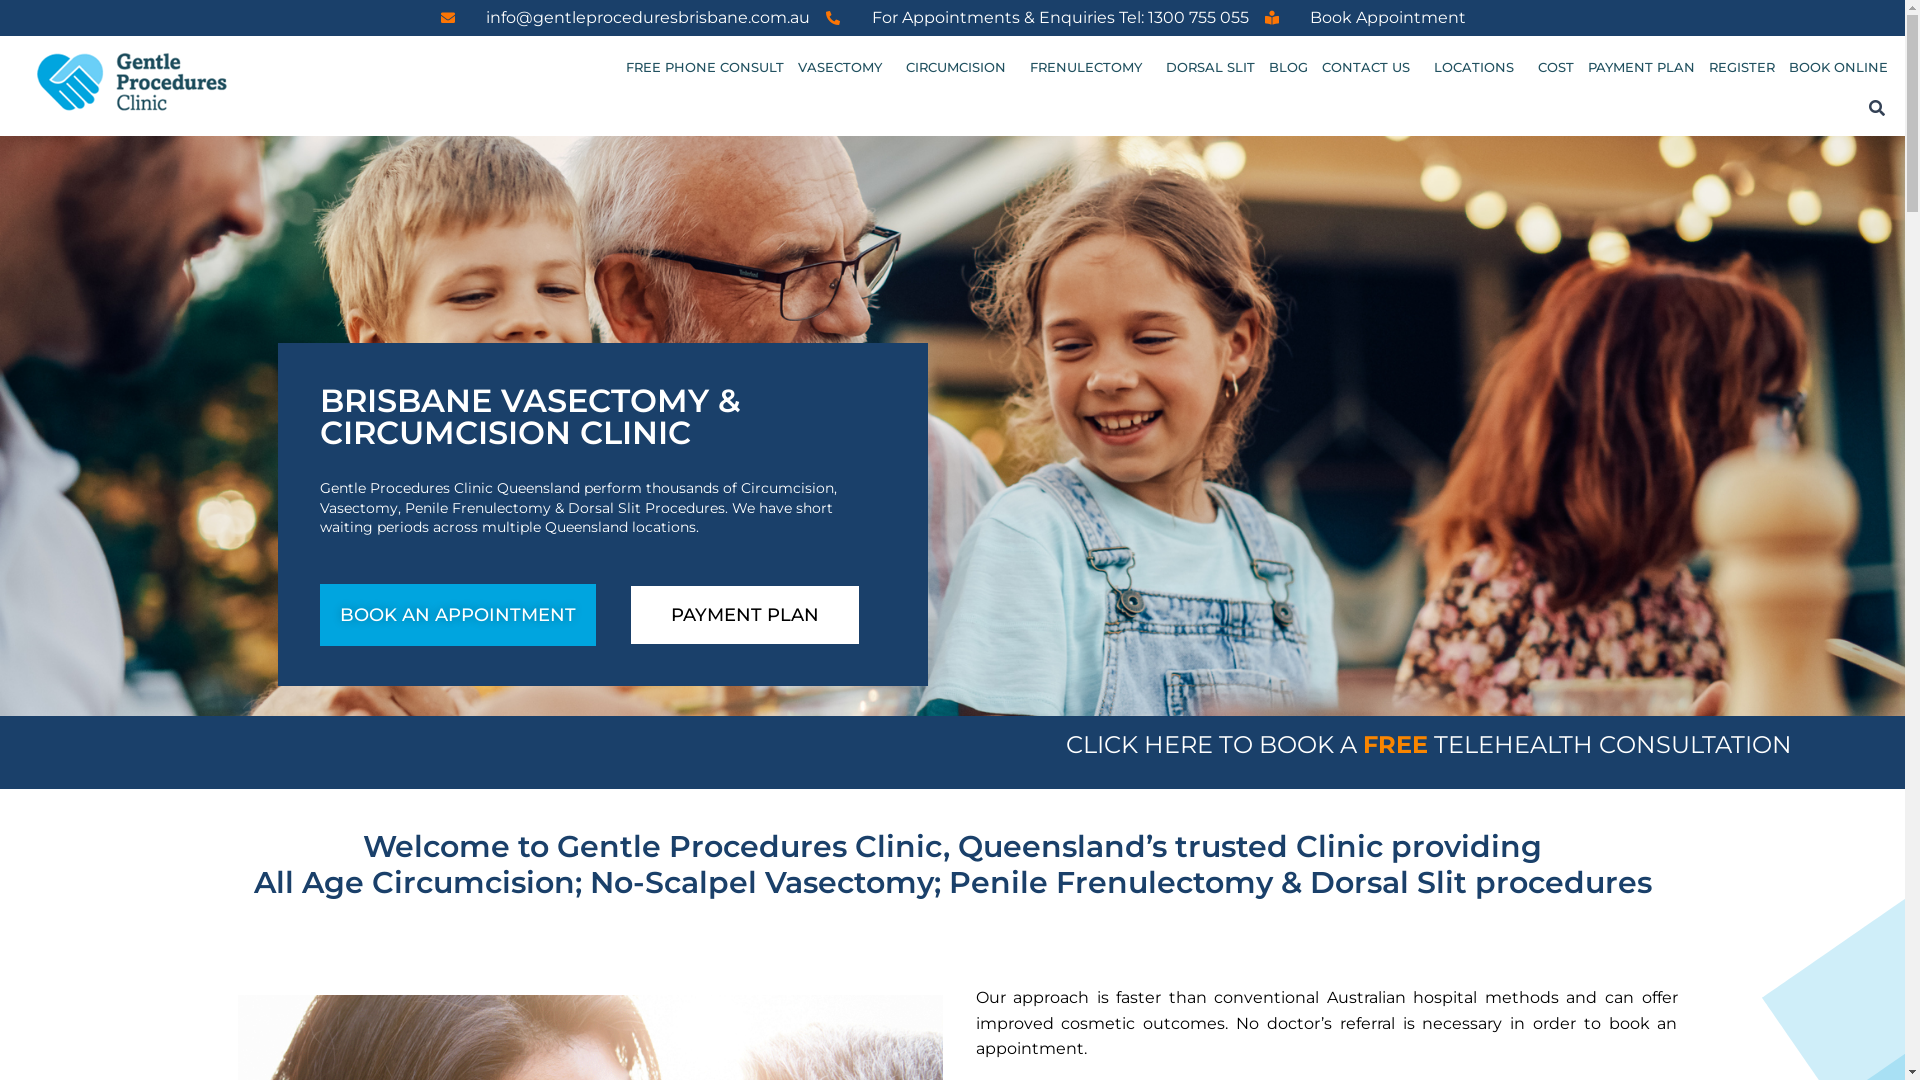 Image resolution: width=1920 pixels, height=1080 pixels. I want to click on FRENULECTOMY, so click(1091, 68).